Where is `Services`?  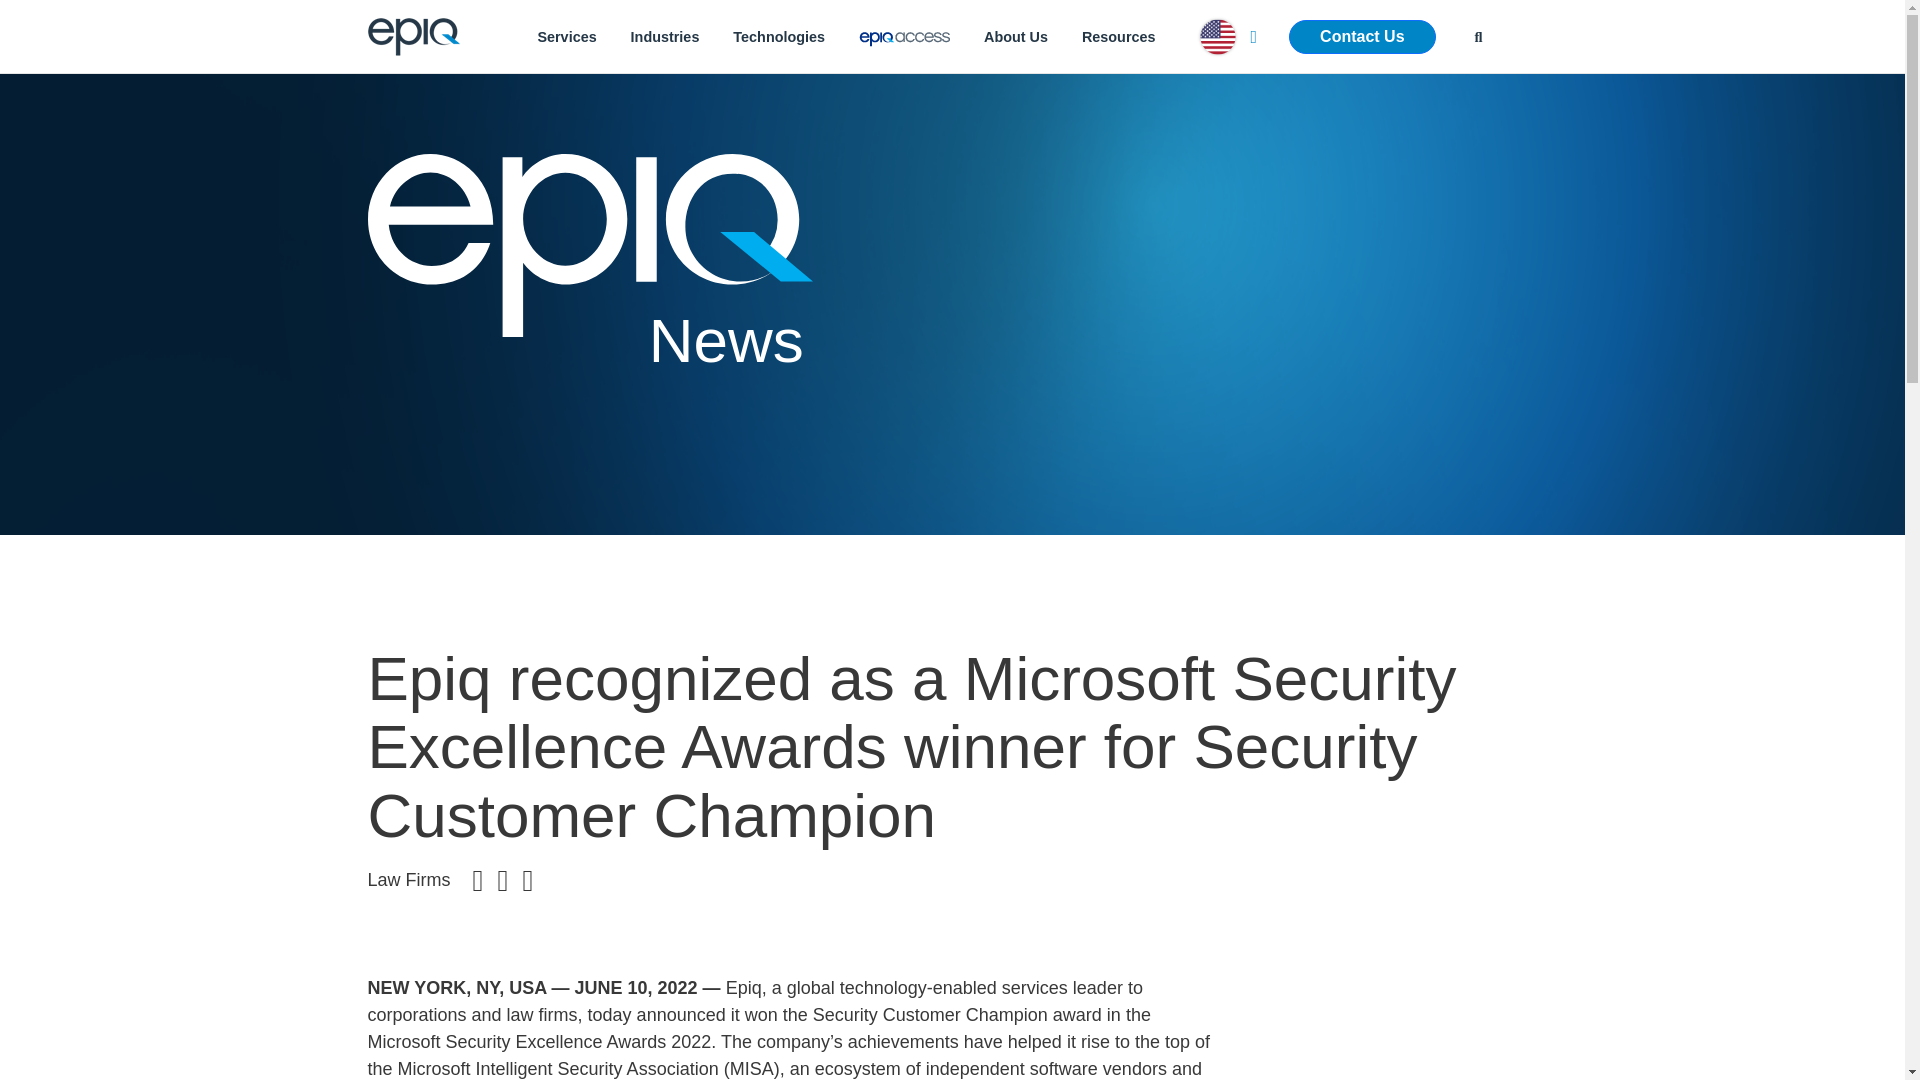
Services is located at coordinates (566, 36).